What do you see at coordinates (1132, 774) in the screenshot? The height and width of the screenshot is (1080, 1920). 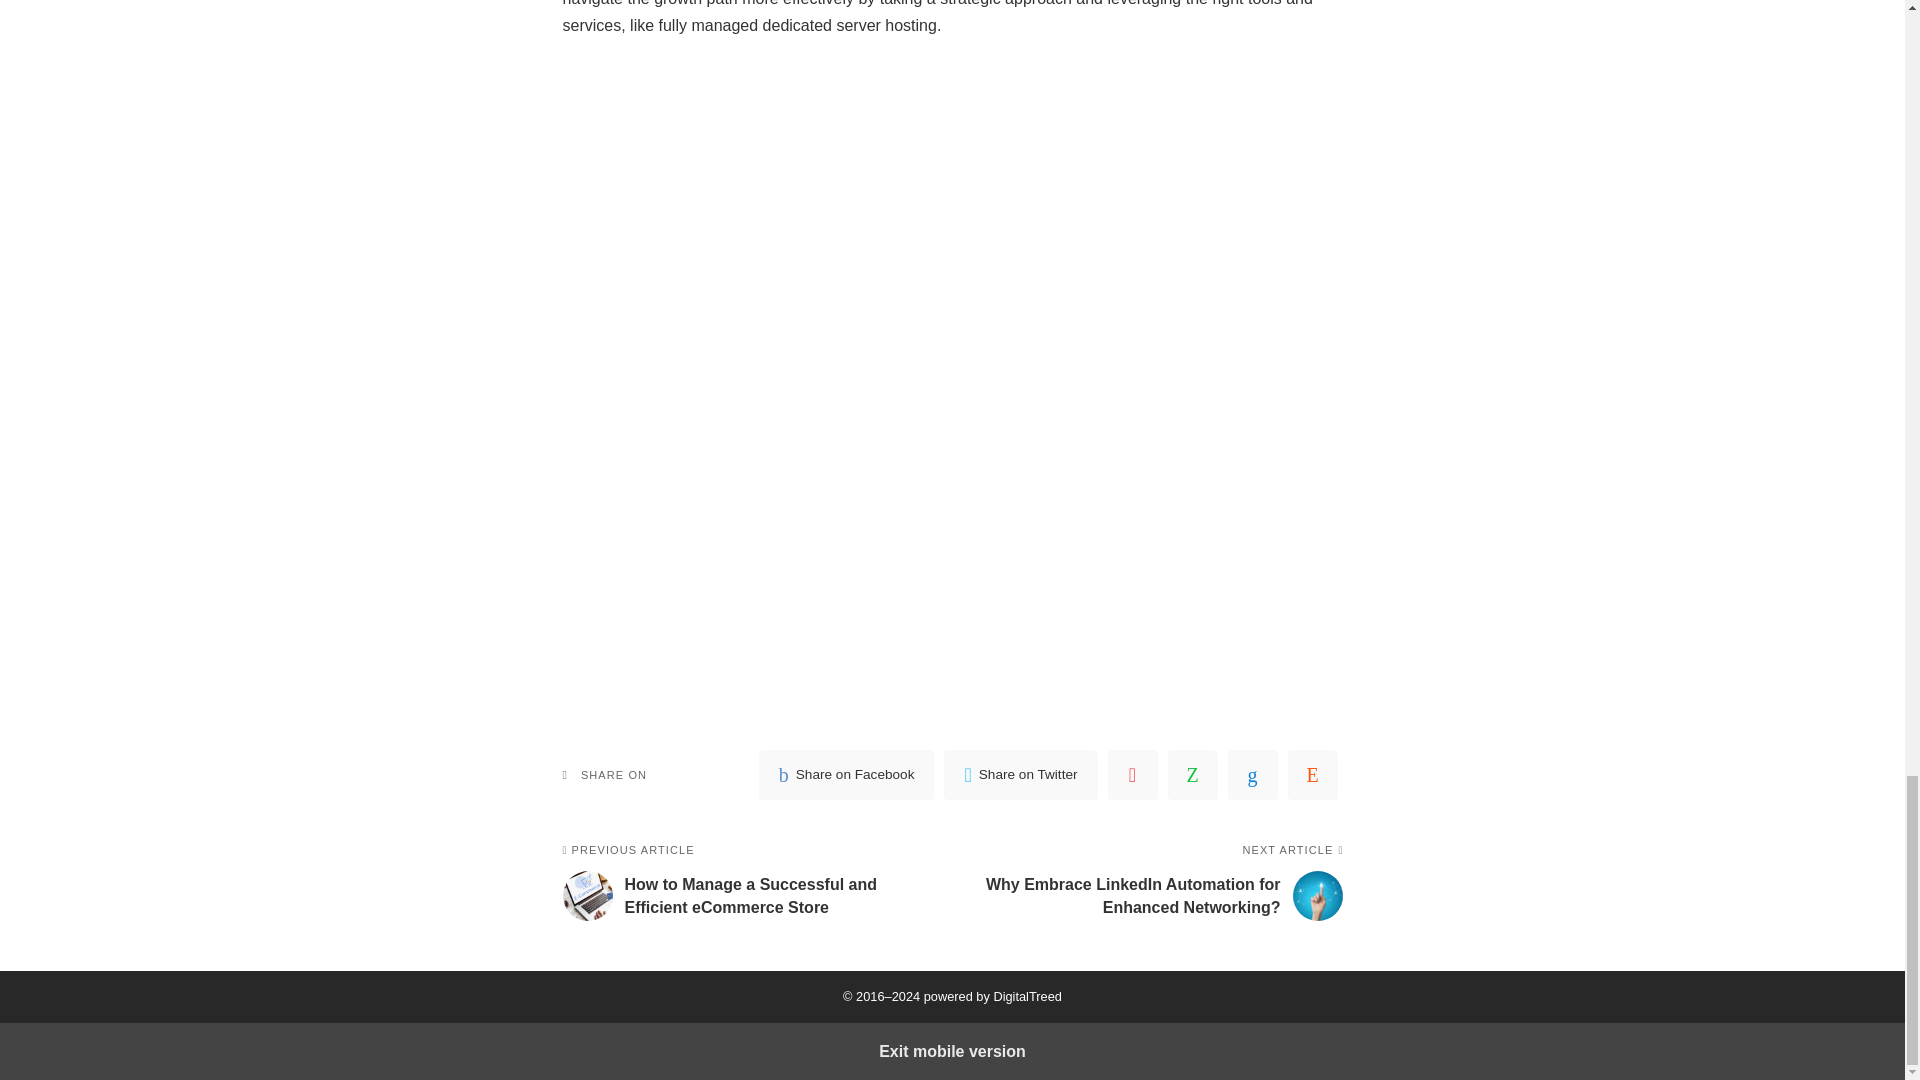 I see `Pinterest` at bounding box center [1132, 774].